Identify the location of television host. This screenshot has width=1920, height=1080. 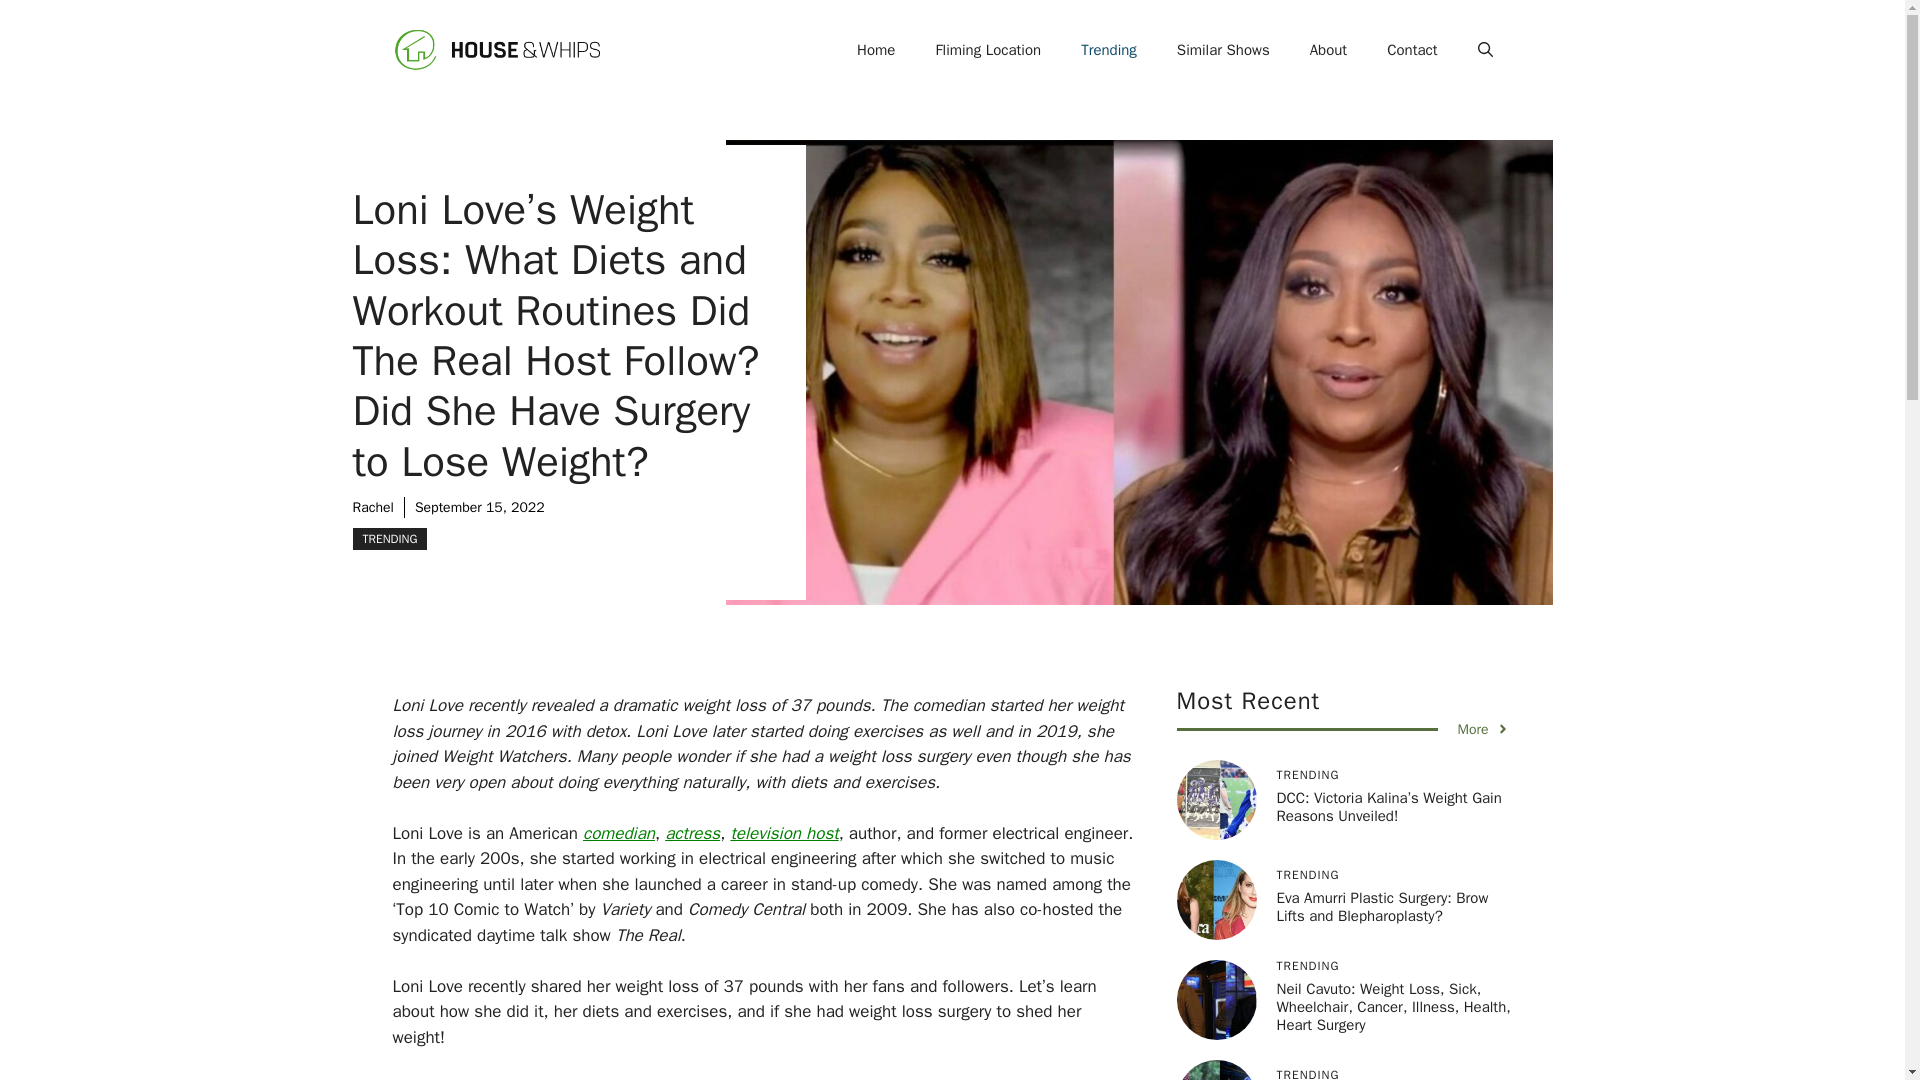
(783, 832).